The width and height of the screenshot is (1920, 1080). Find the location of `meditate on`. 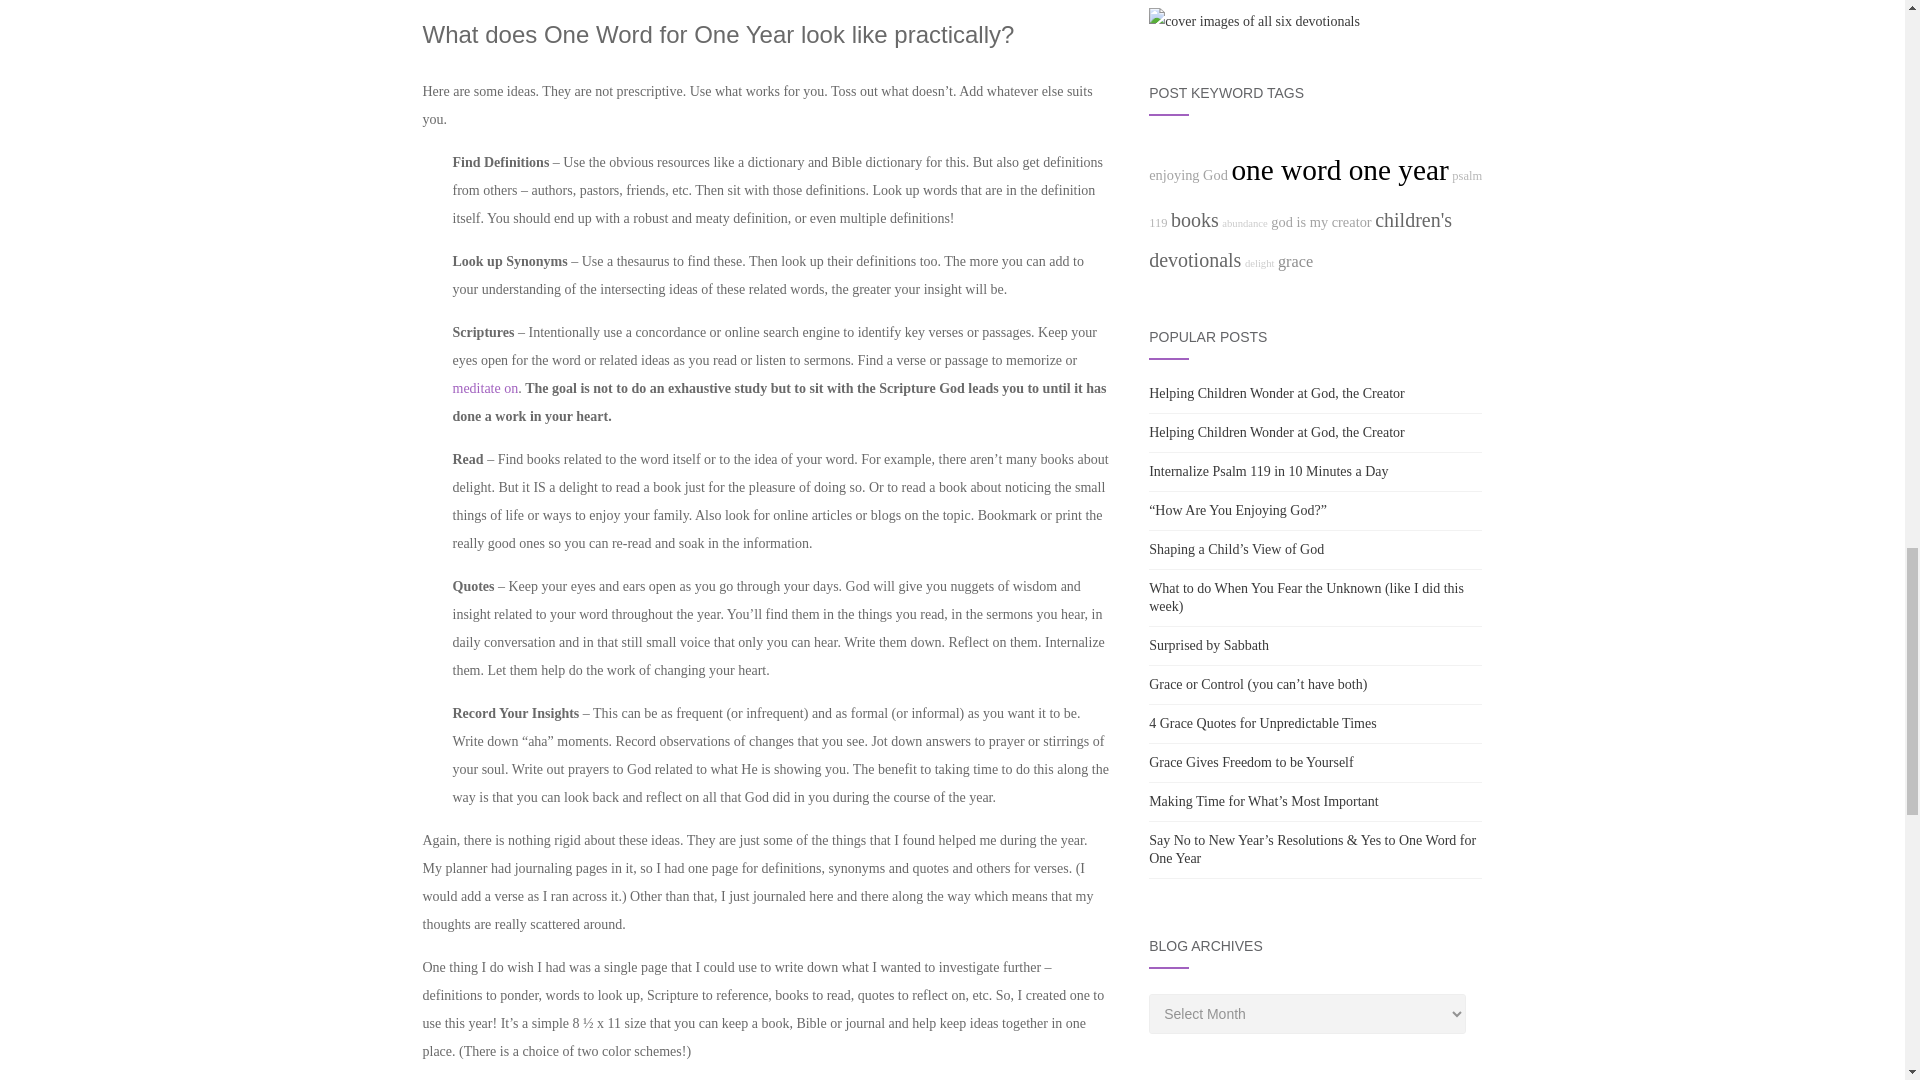

meditate on is located at coordinates (484, 388).